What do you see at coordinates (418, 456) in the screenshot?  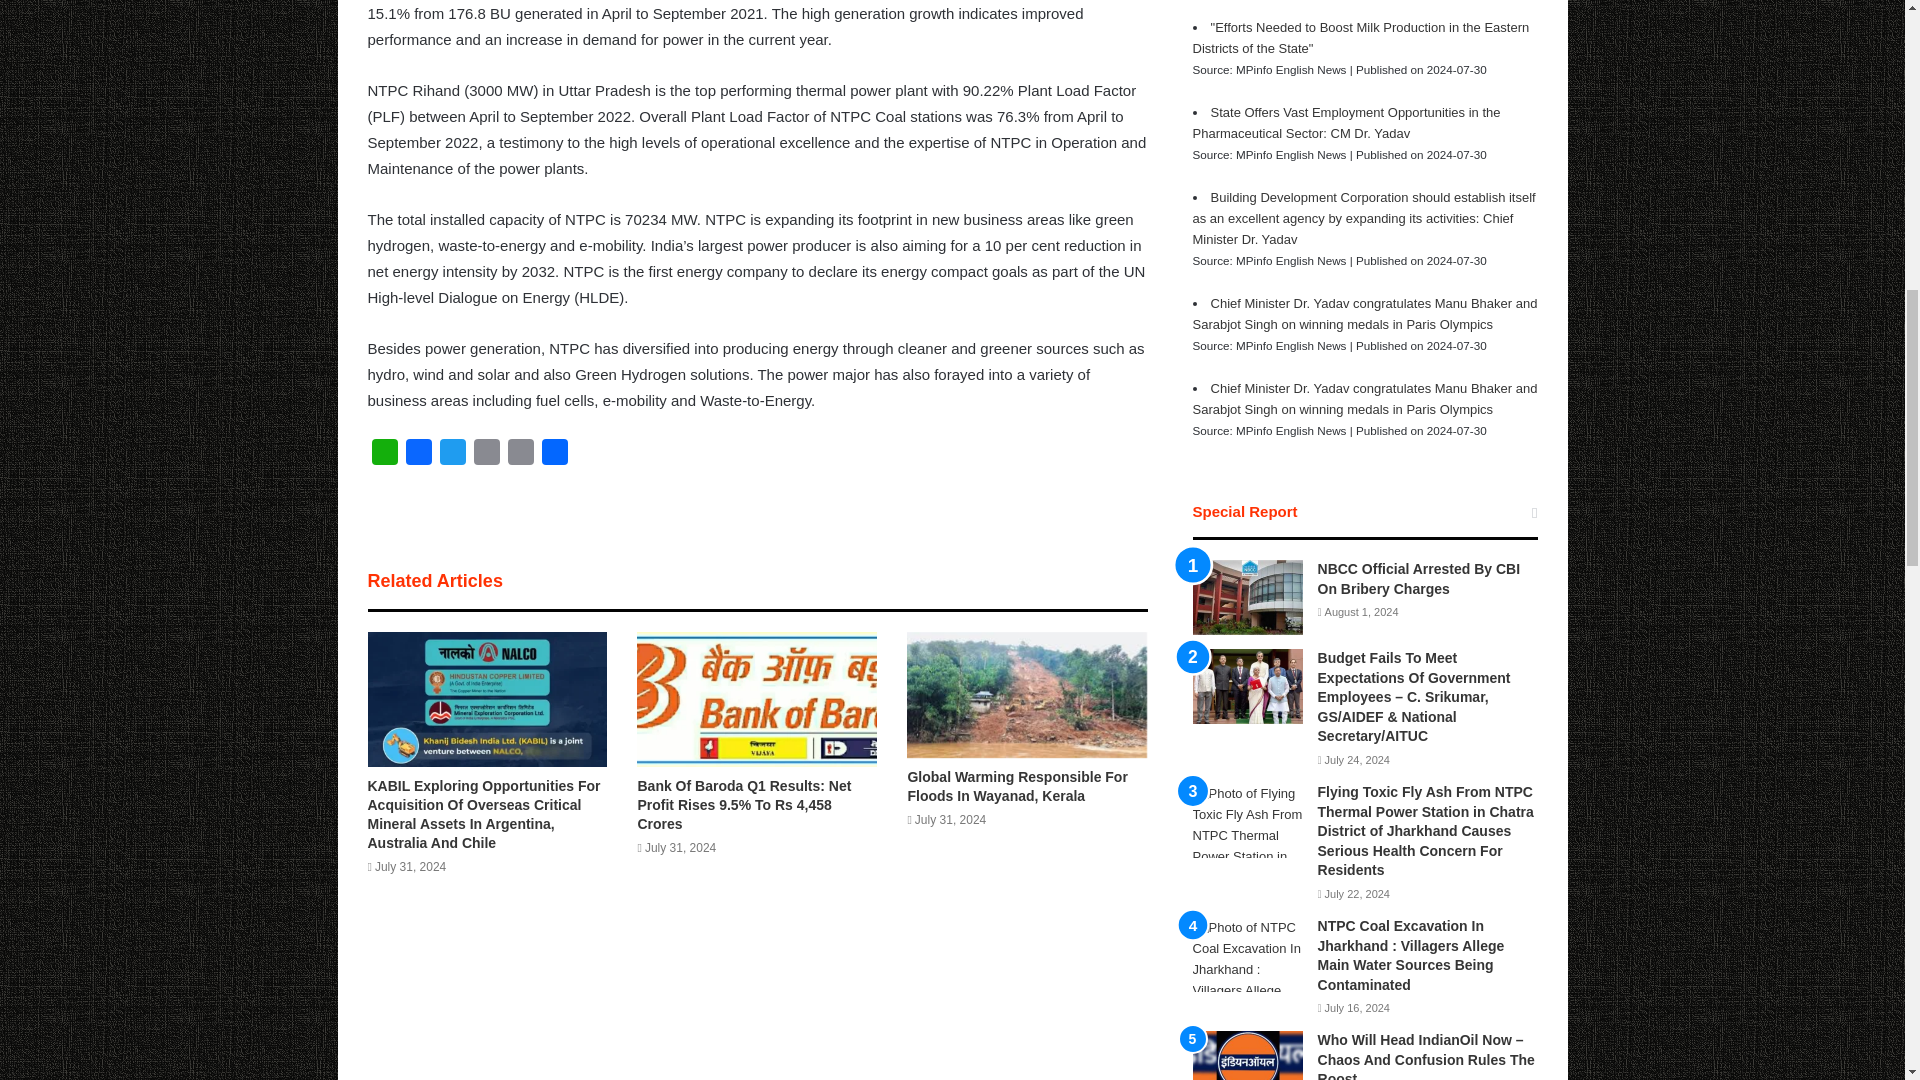 I see `Facebook` at bounding box center [418, 456].